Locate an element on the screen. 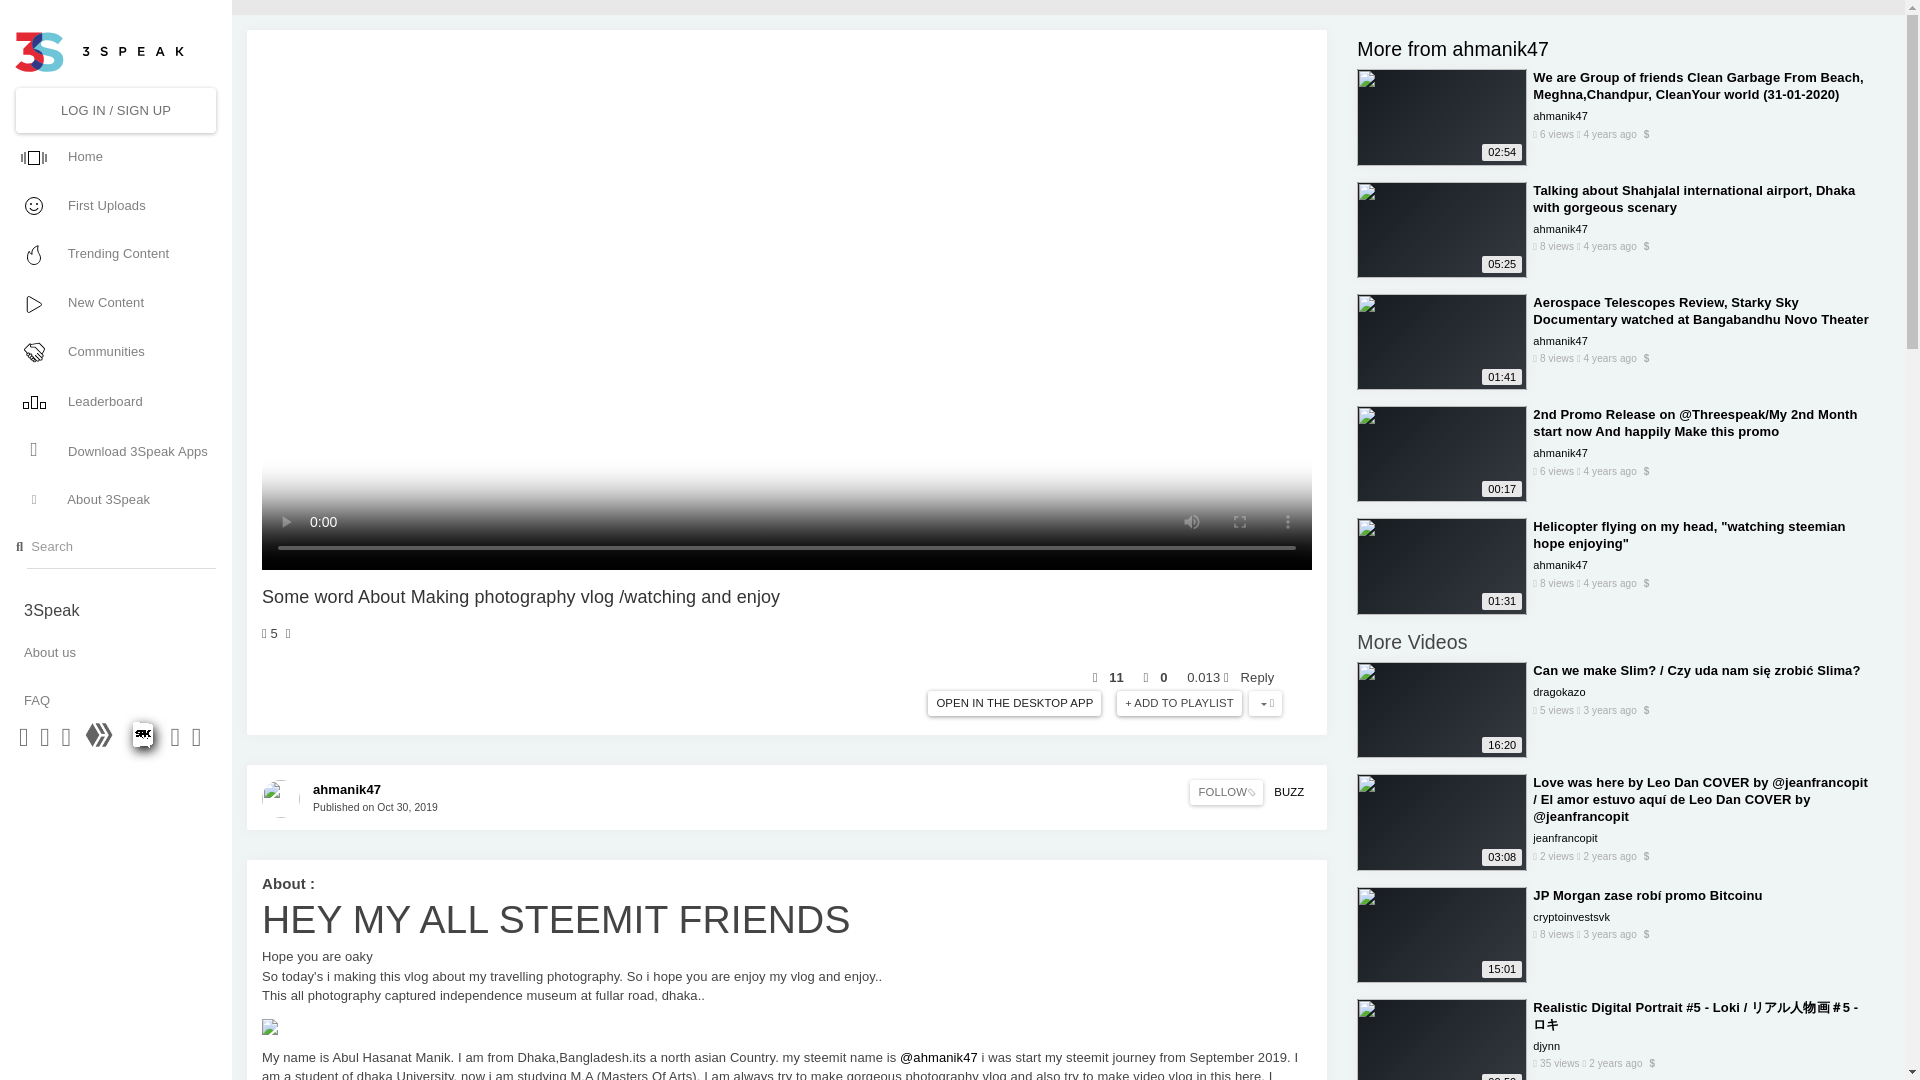 This screenshot has height=1080, width=1920. OPEN IN THE DESKTOP APP is located at coordinates (1014, 704).